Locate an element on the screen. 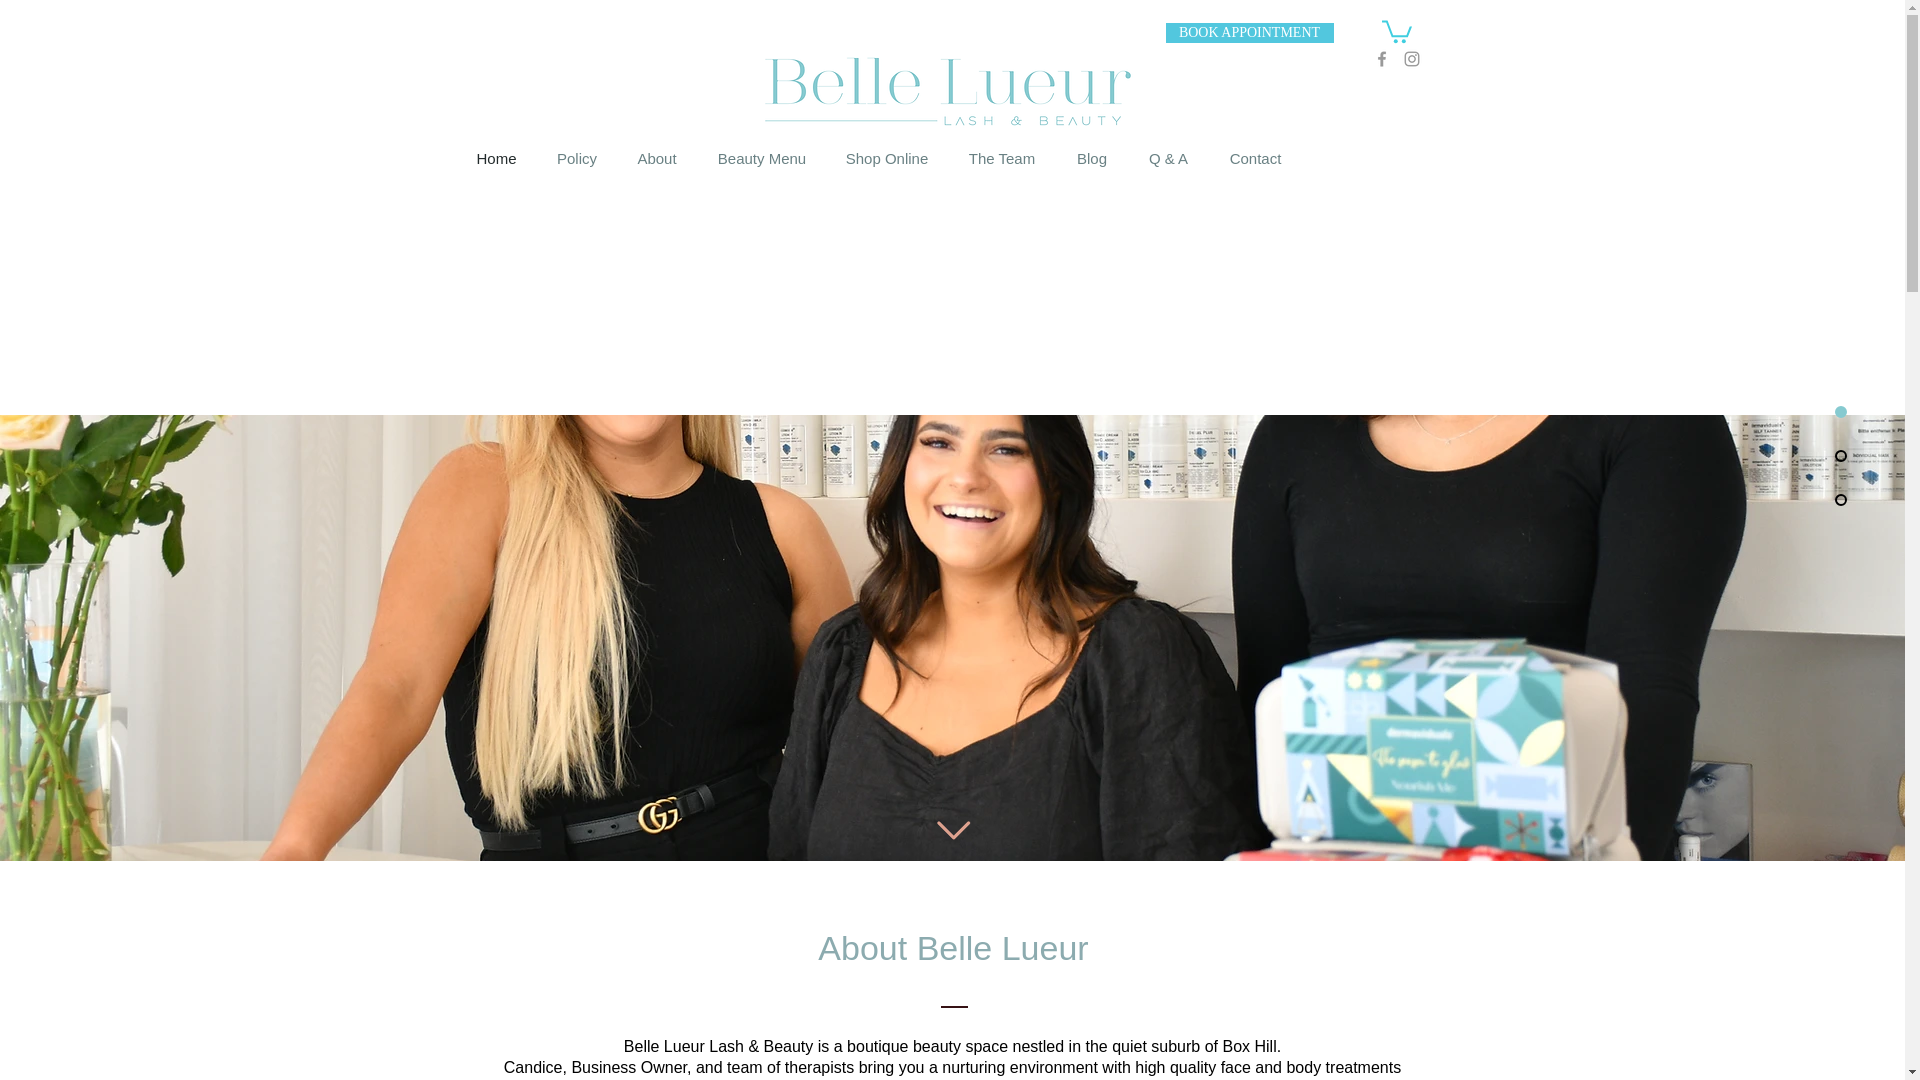 This screenshot has height=1080, width=1920. Policy is located at coordinates (576, 158).